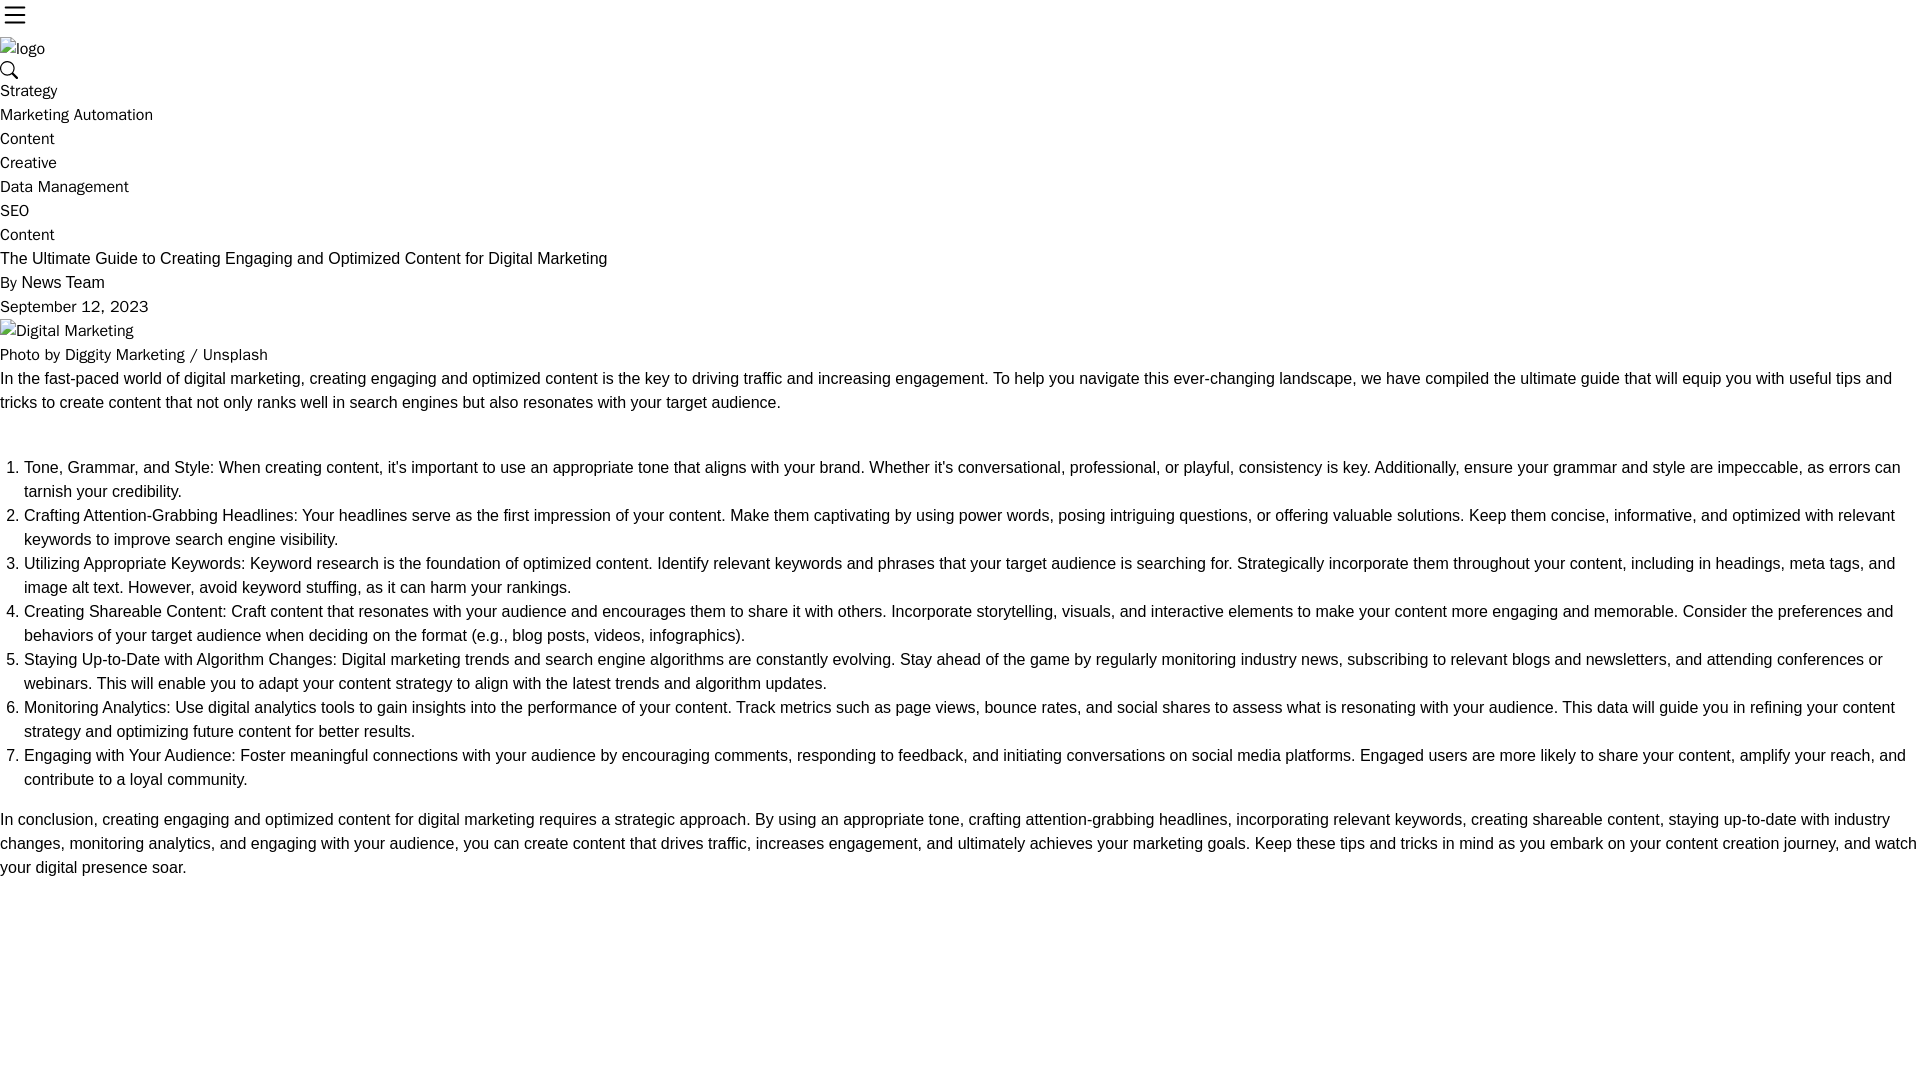 The image size is (1920, 1080). What do you see at coordinates (28, 91) in the screenshot?
I see `Strategy` at bounding box center [28, 91].